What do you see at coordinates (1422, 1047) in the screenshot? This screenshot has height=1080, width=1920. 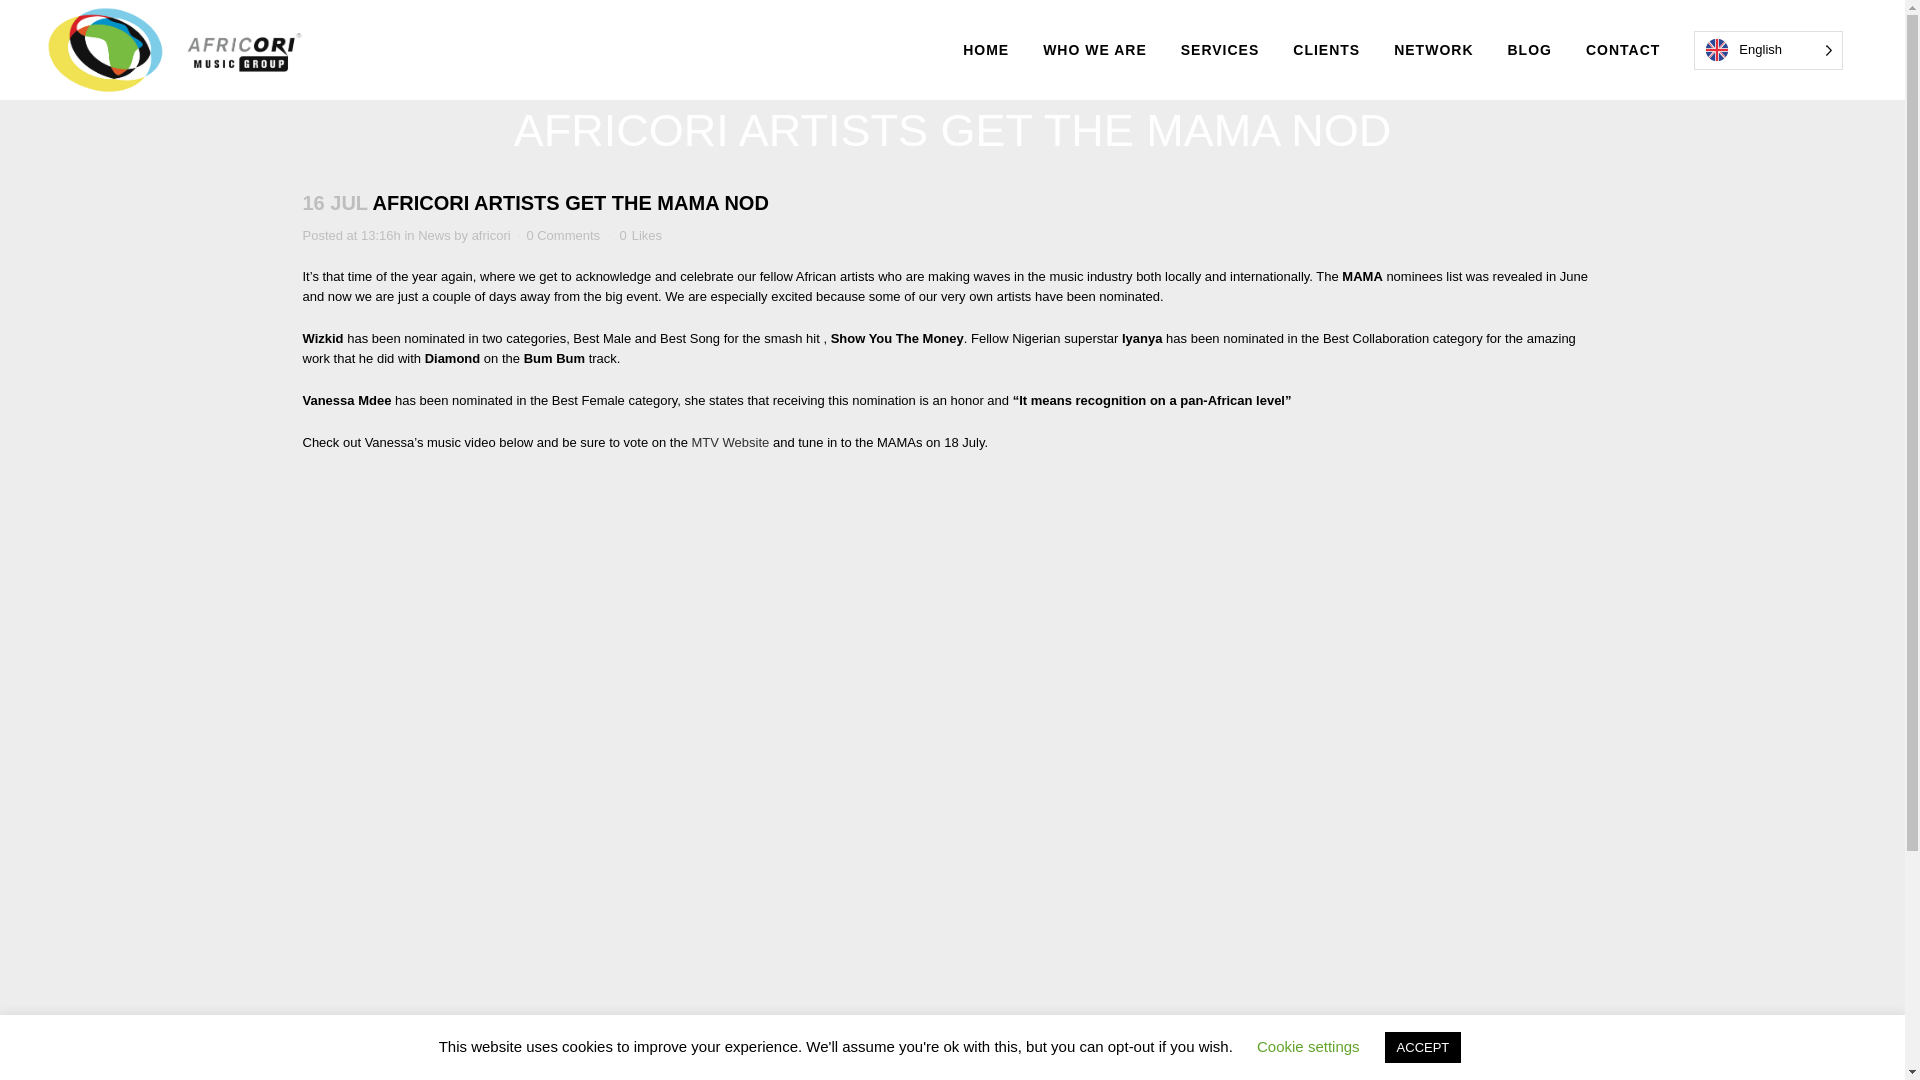 I see `ACCEPT` at bounding box center [1422, 1047].